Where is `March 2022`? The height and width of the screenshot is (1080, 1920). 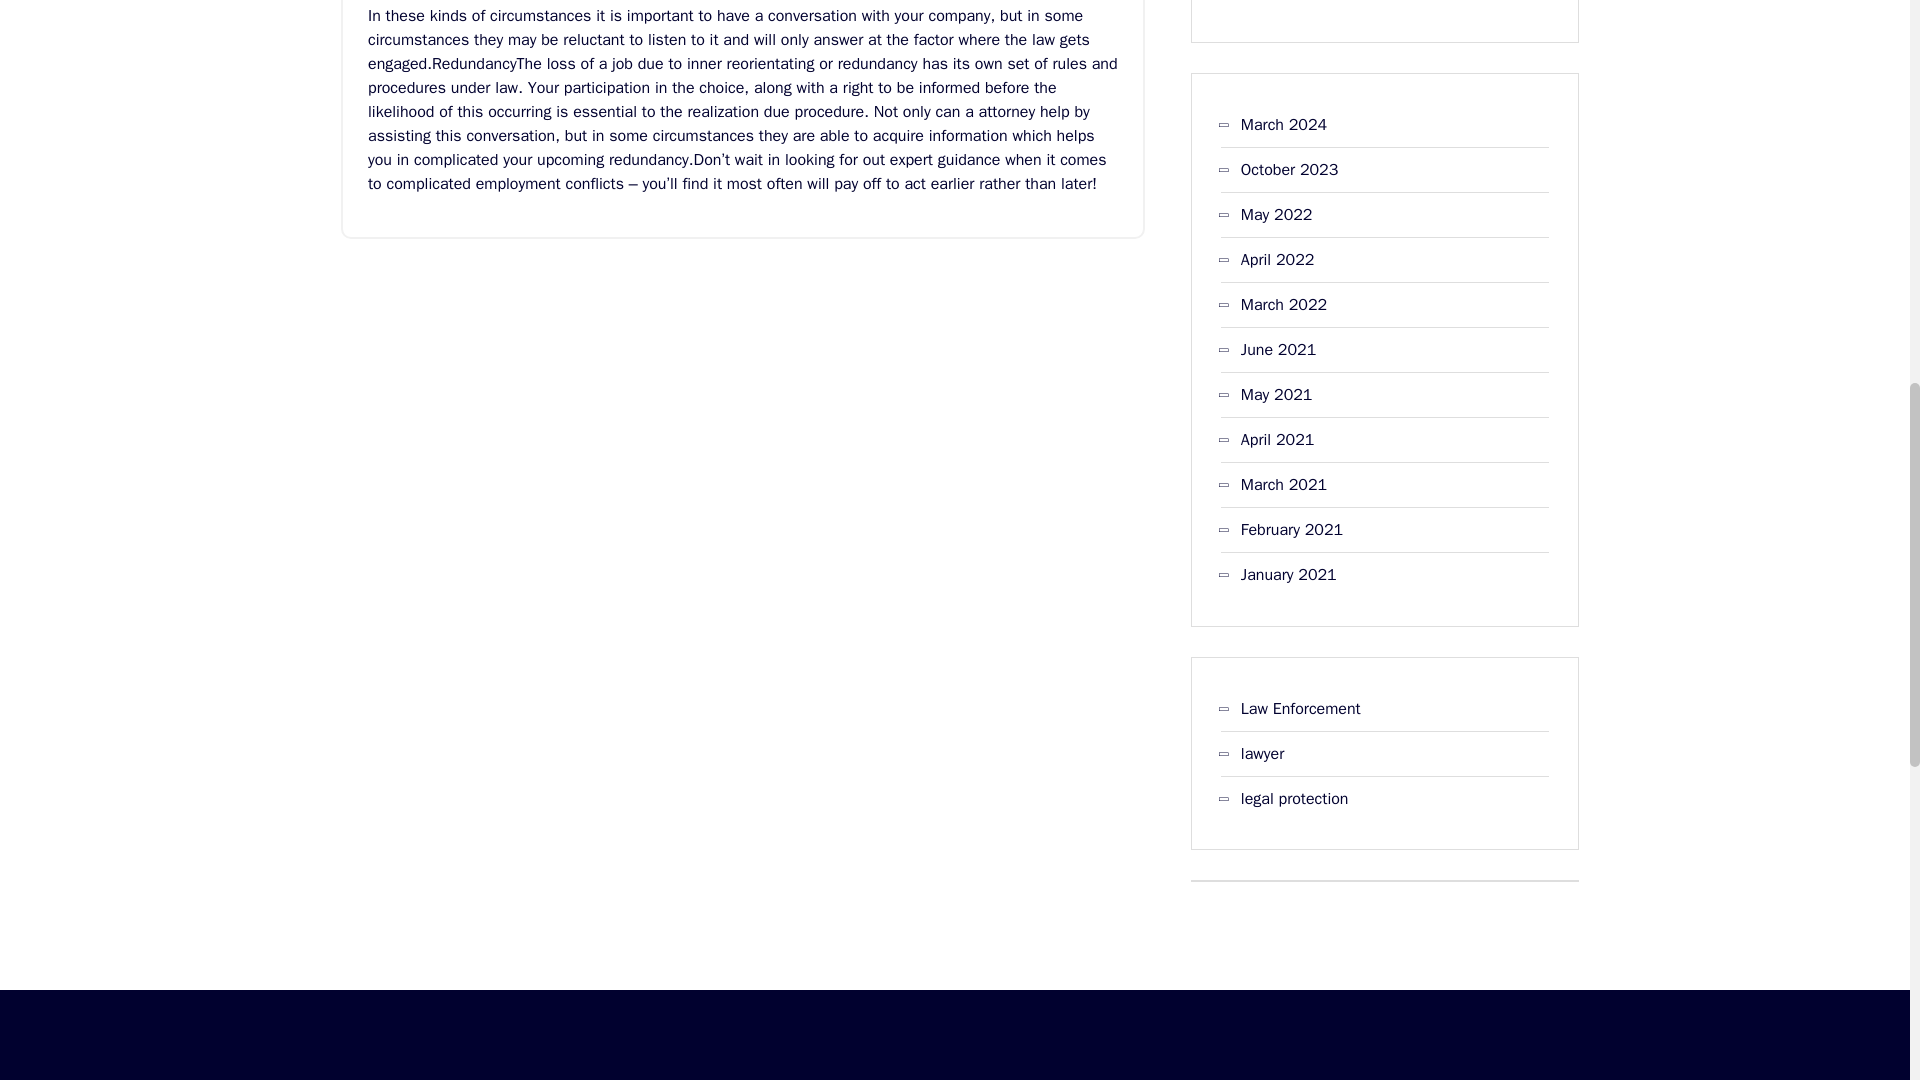
March 2022 is located at coordinates (1283, 304).